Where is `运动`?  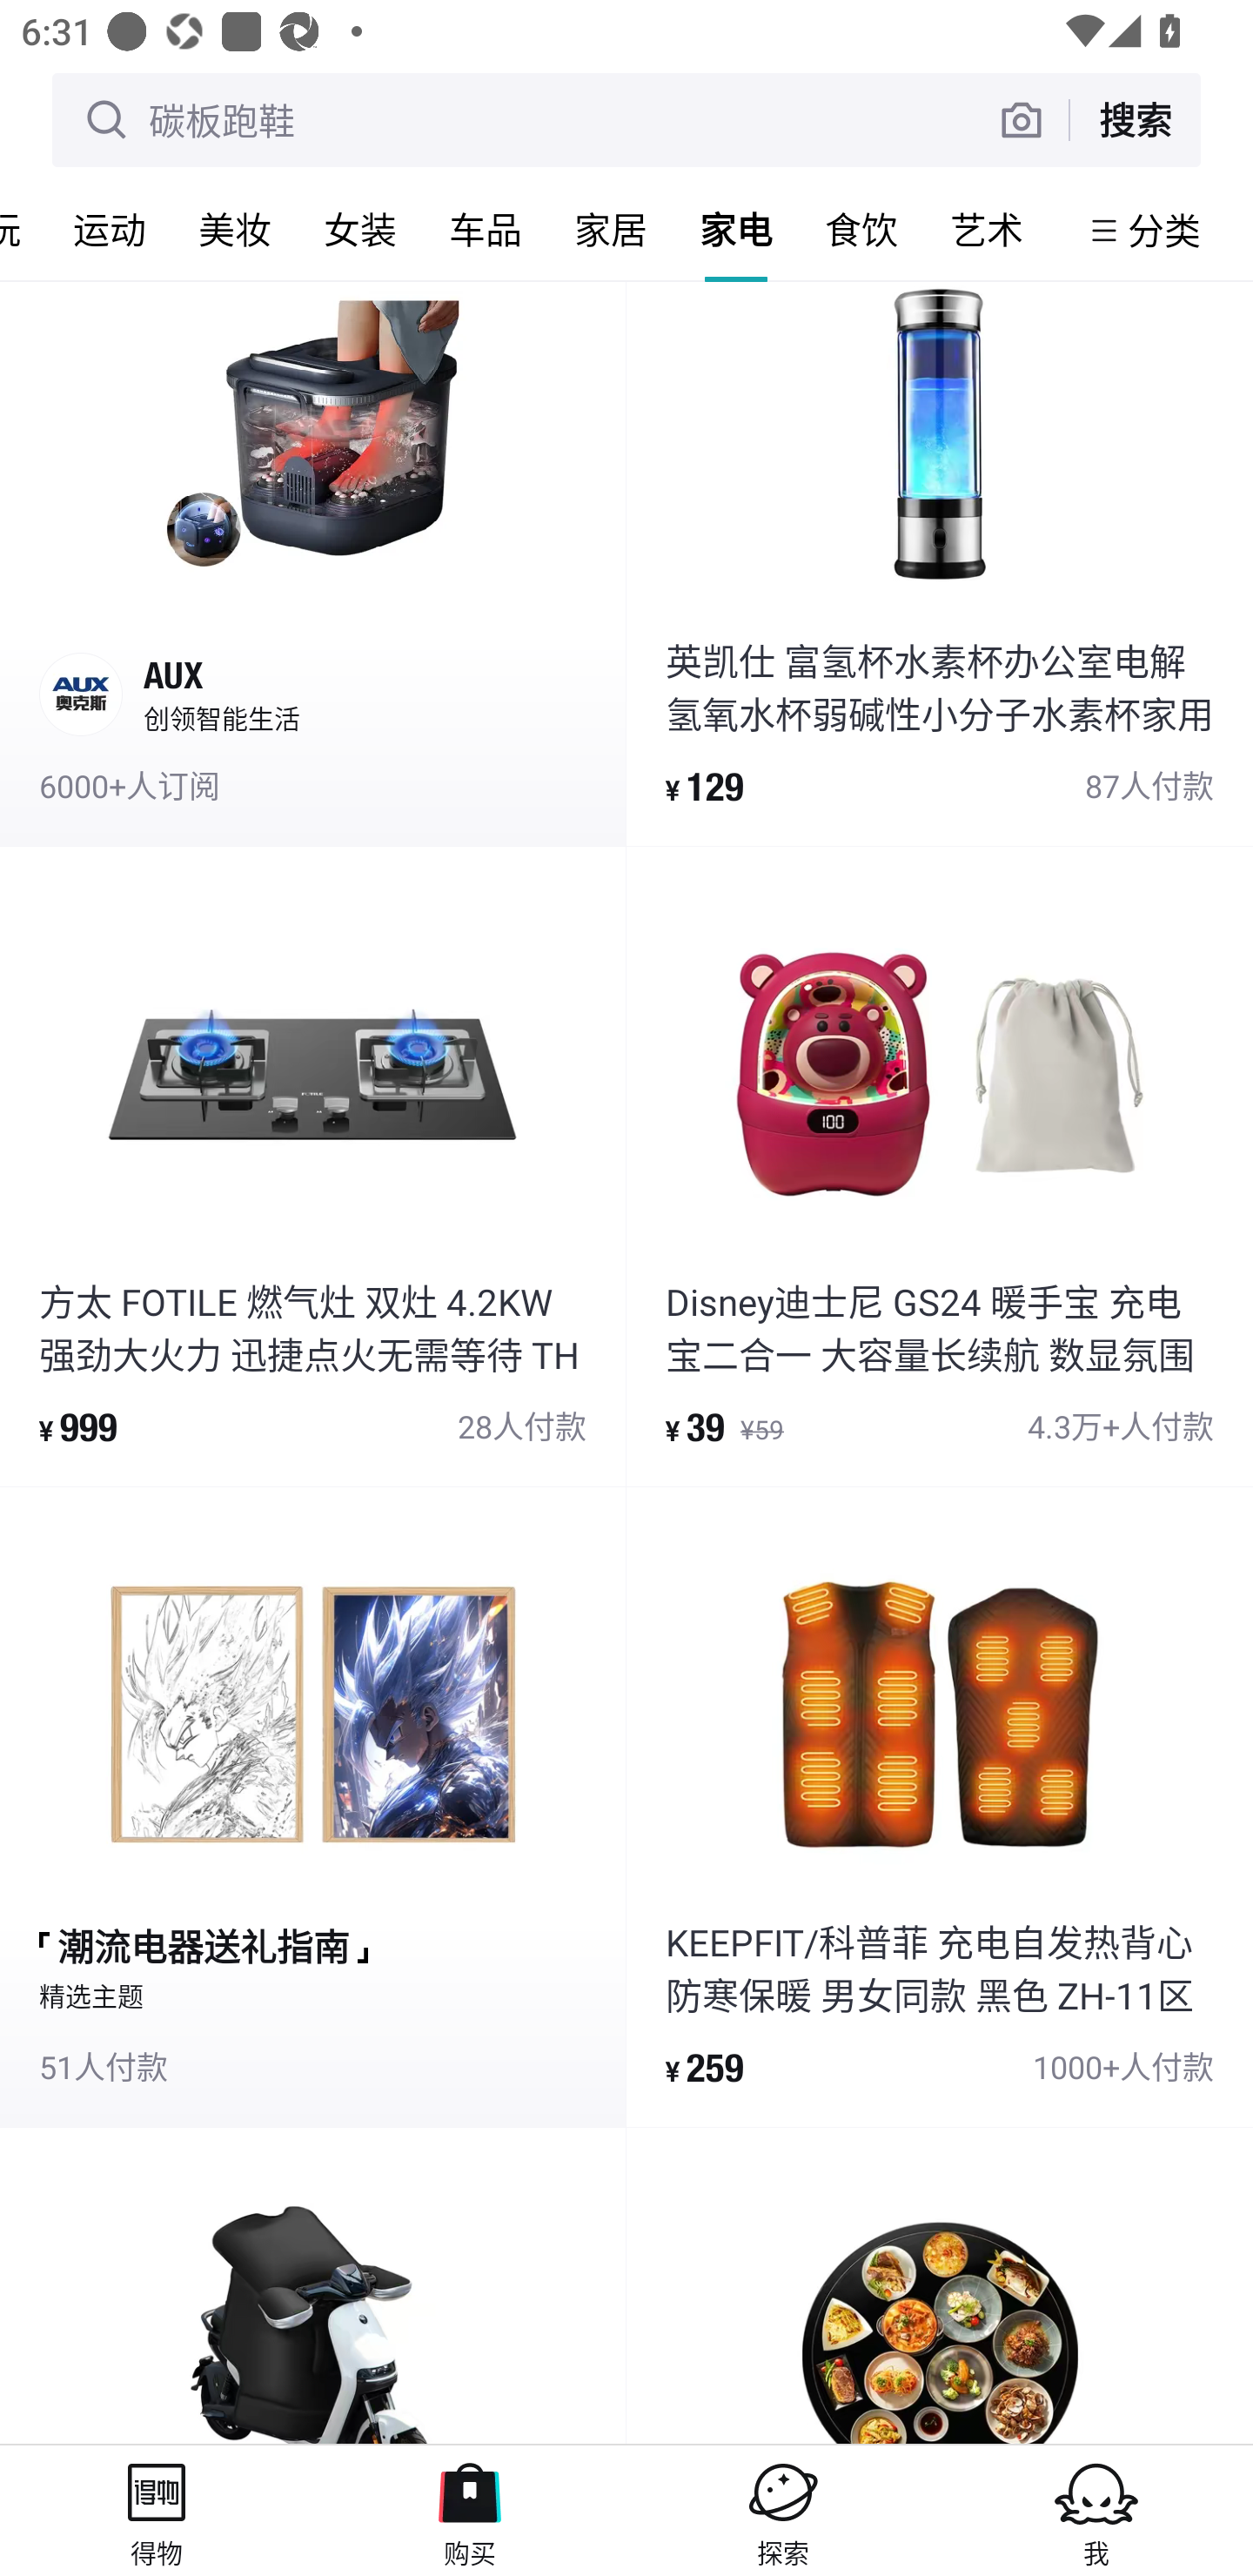 运动 is located at coordinates (110, 229).